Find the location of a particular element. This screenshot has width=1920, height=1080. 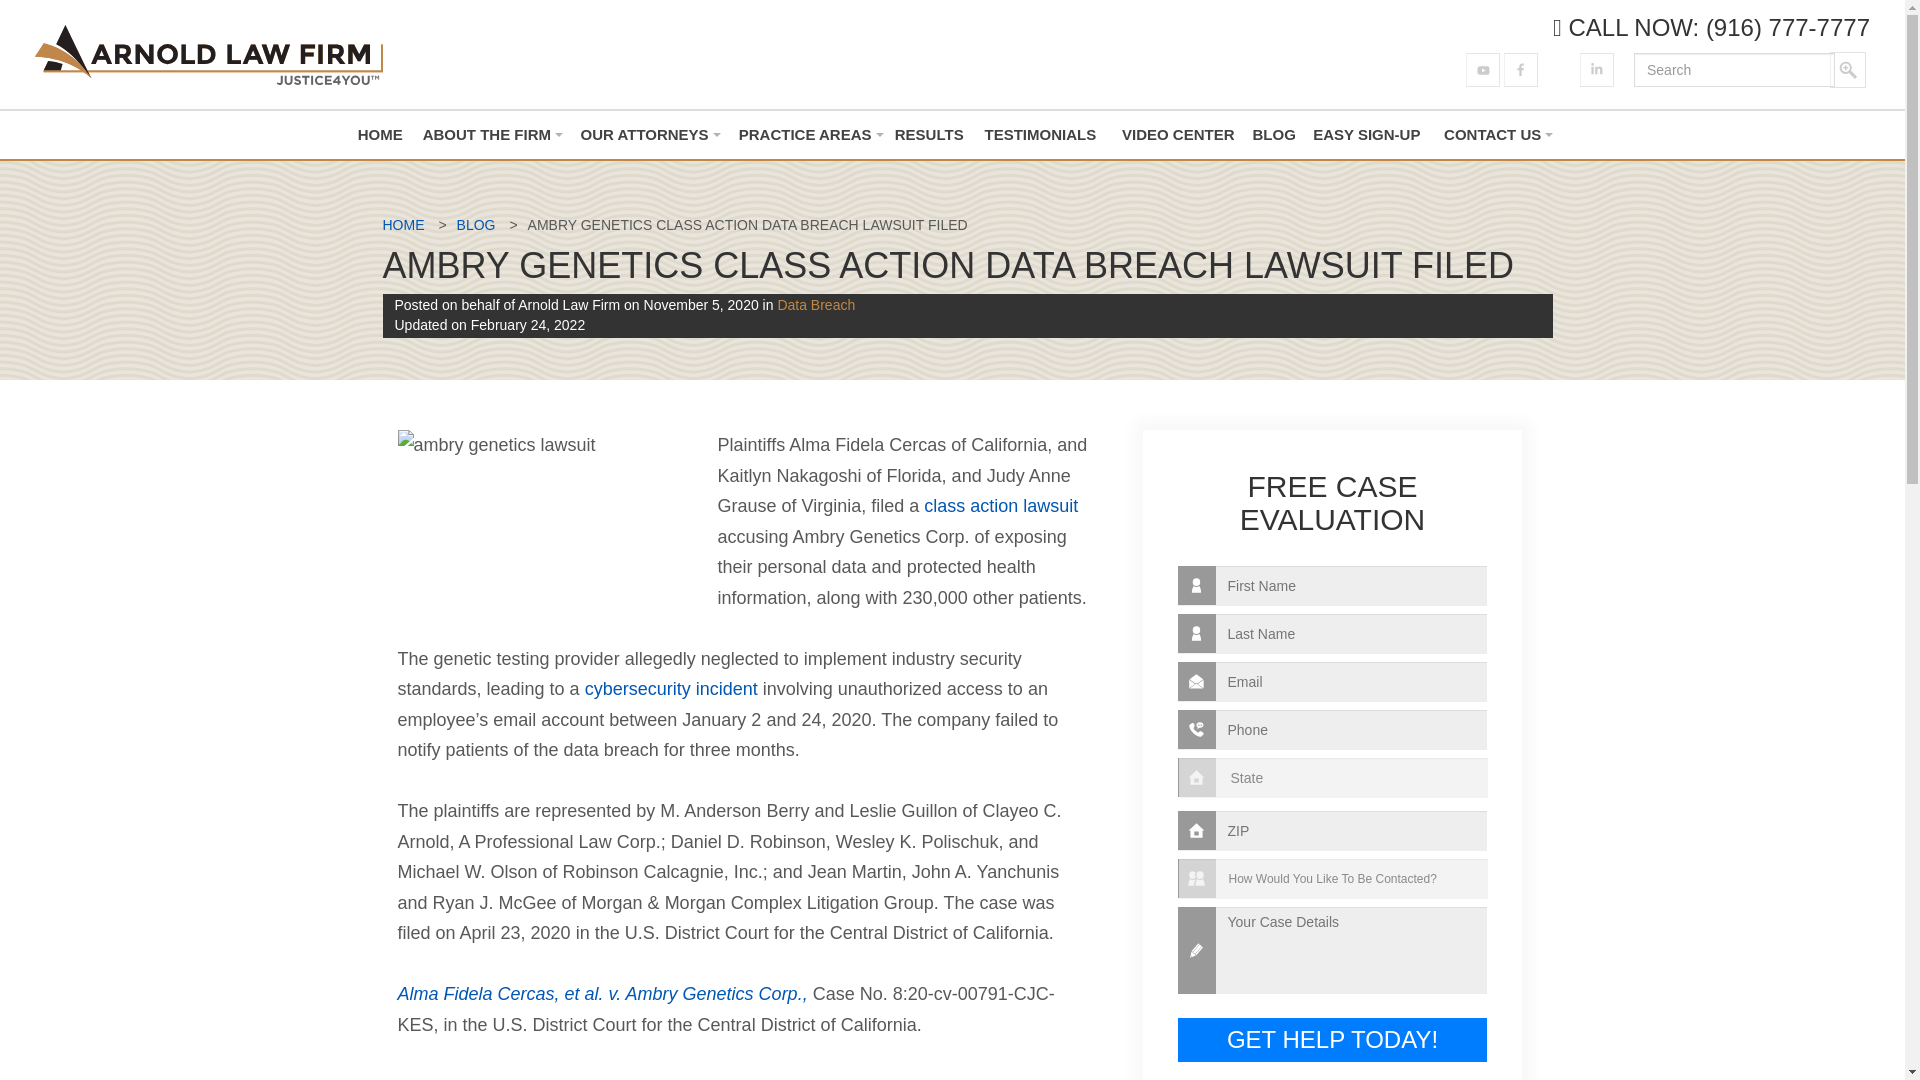

icon-youtube is located at coordinates (1482, 62).